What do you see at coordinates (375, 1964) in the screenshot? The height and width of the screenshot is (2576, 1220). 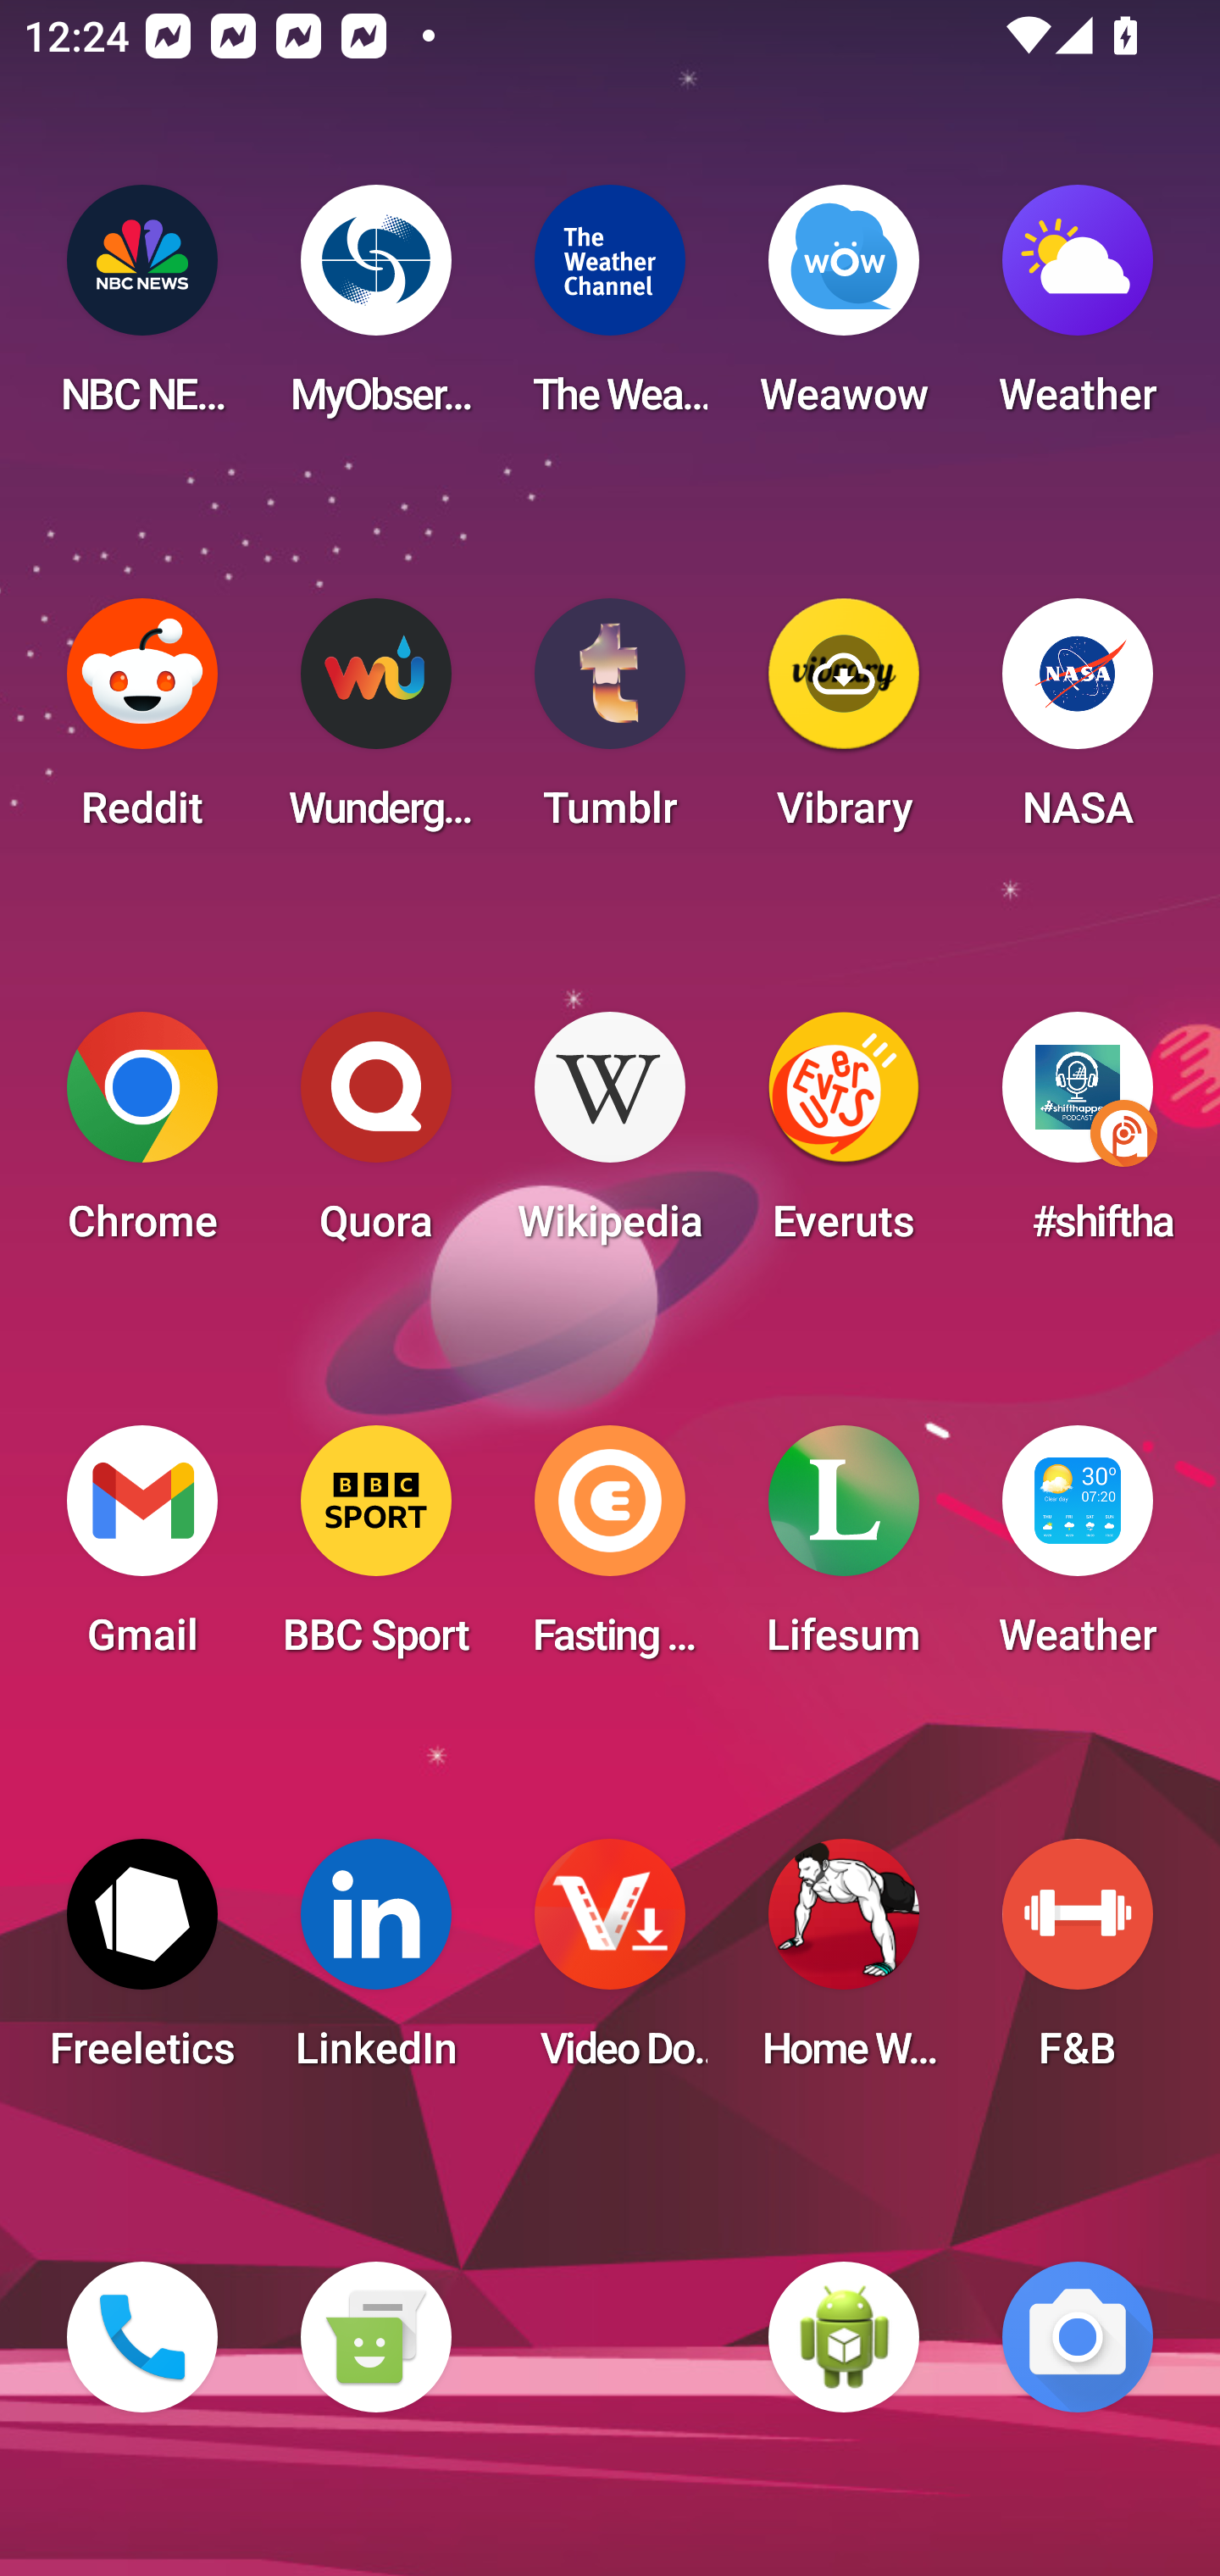 I see `LinkedIn` at bounding box center [375, 1964].